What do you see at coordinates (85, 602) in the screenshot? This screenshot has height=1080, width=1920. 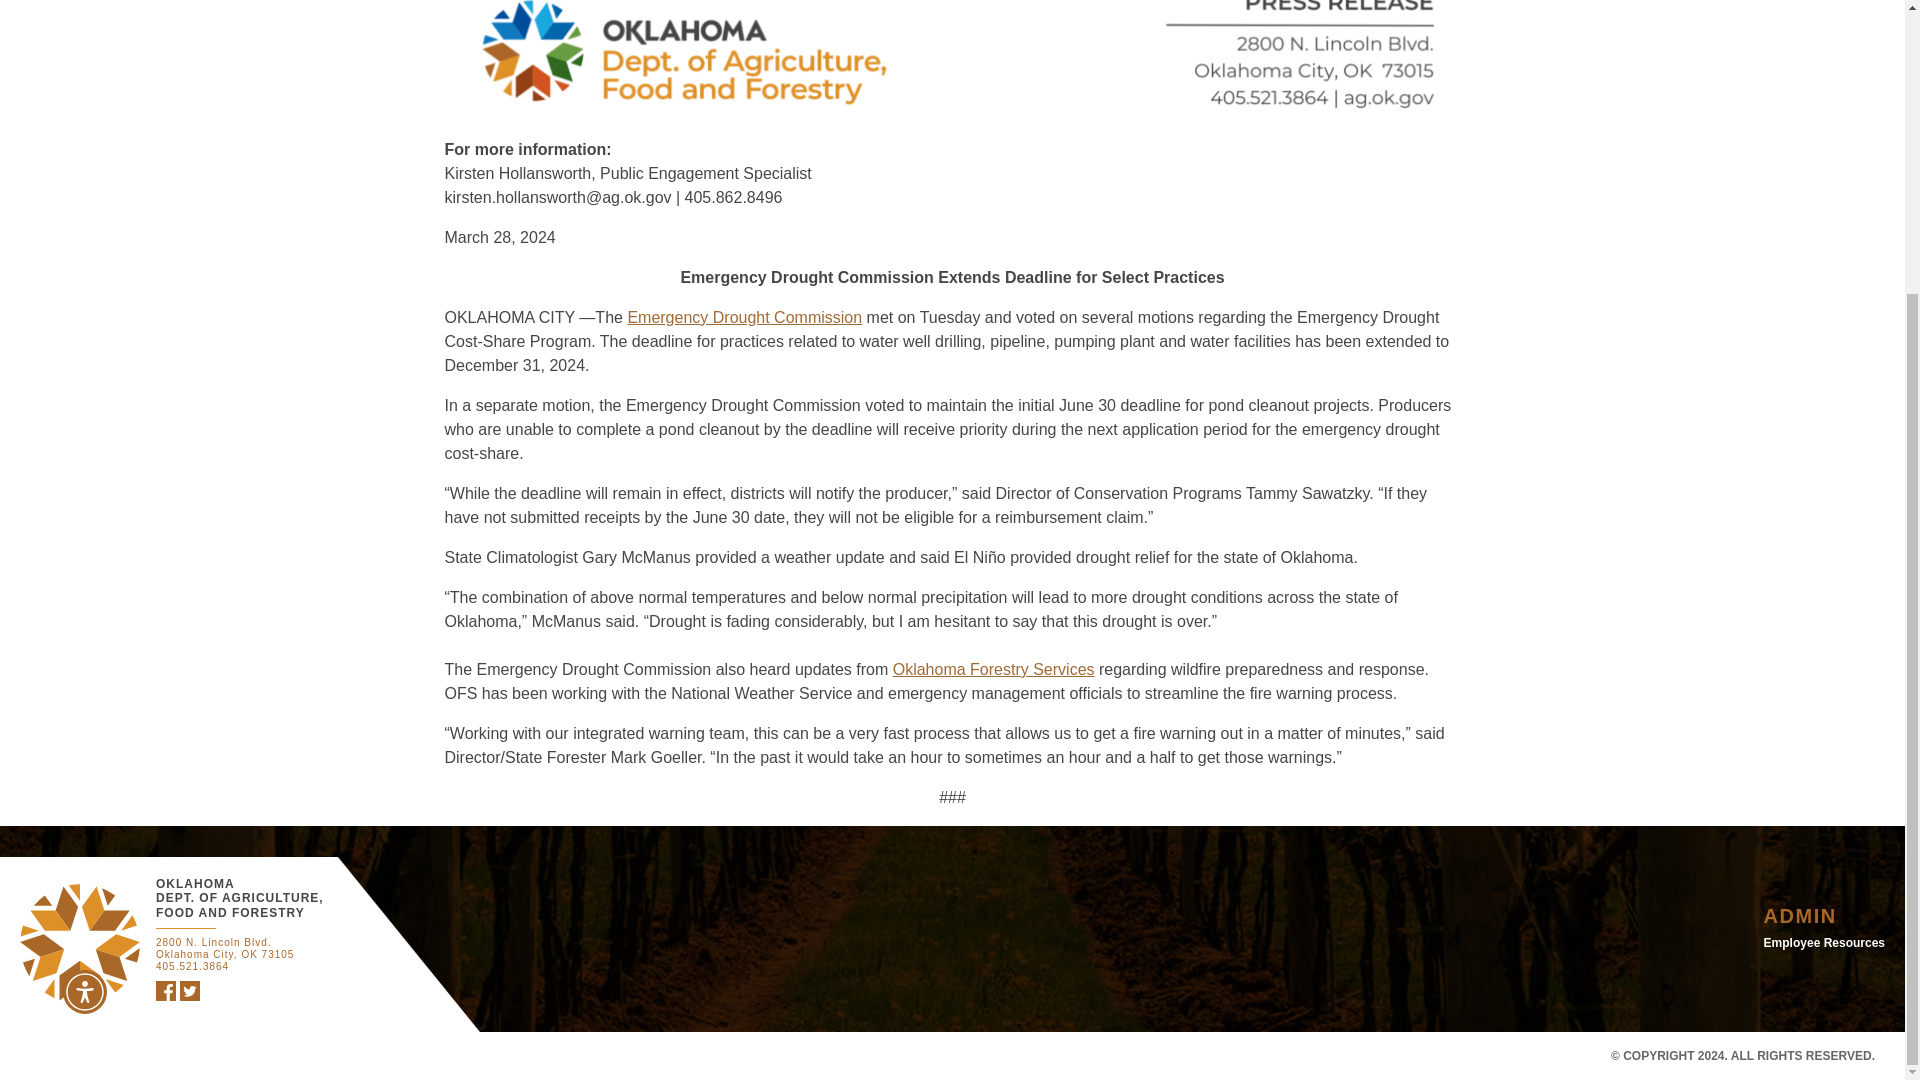 I see `Accessibility Menu` at bounding box center [85, 602].